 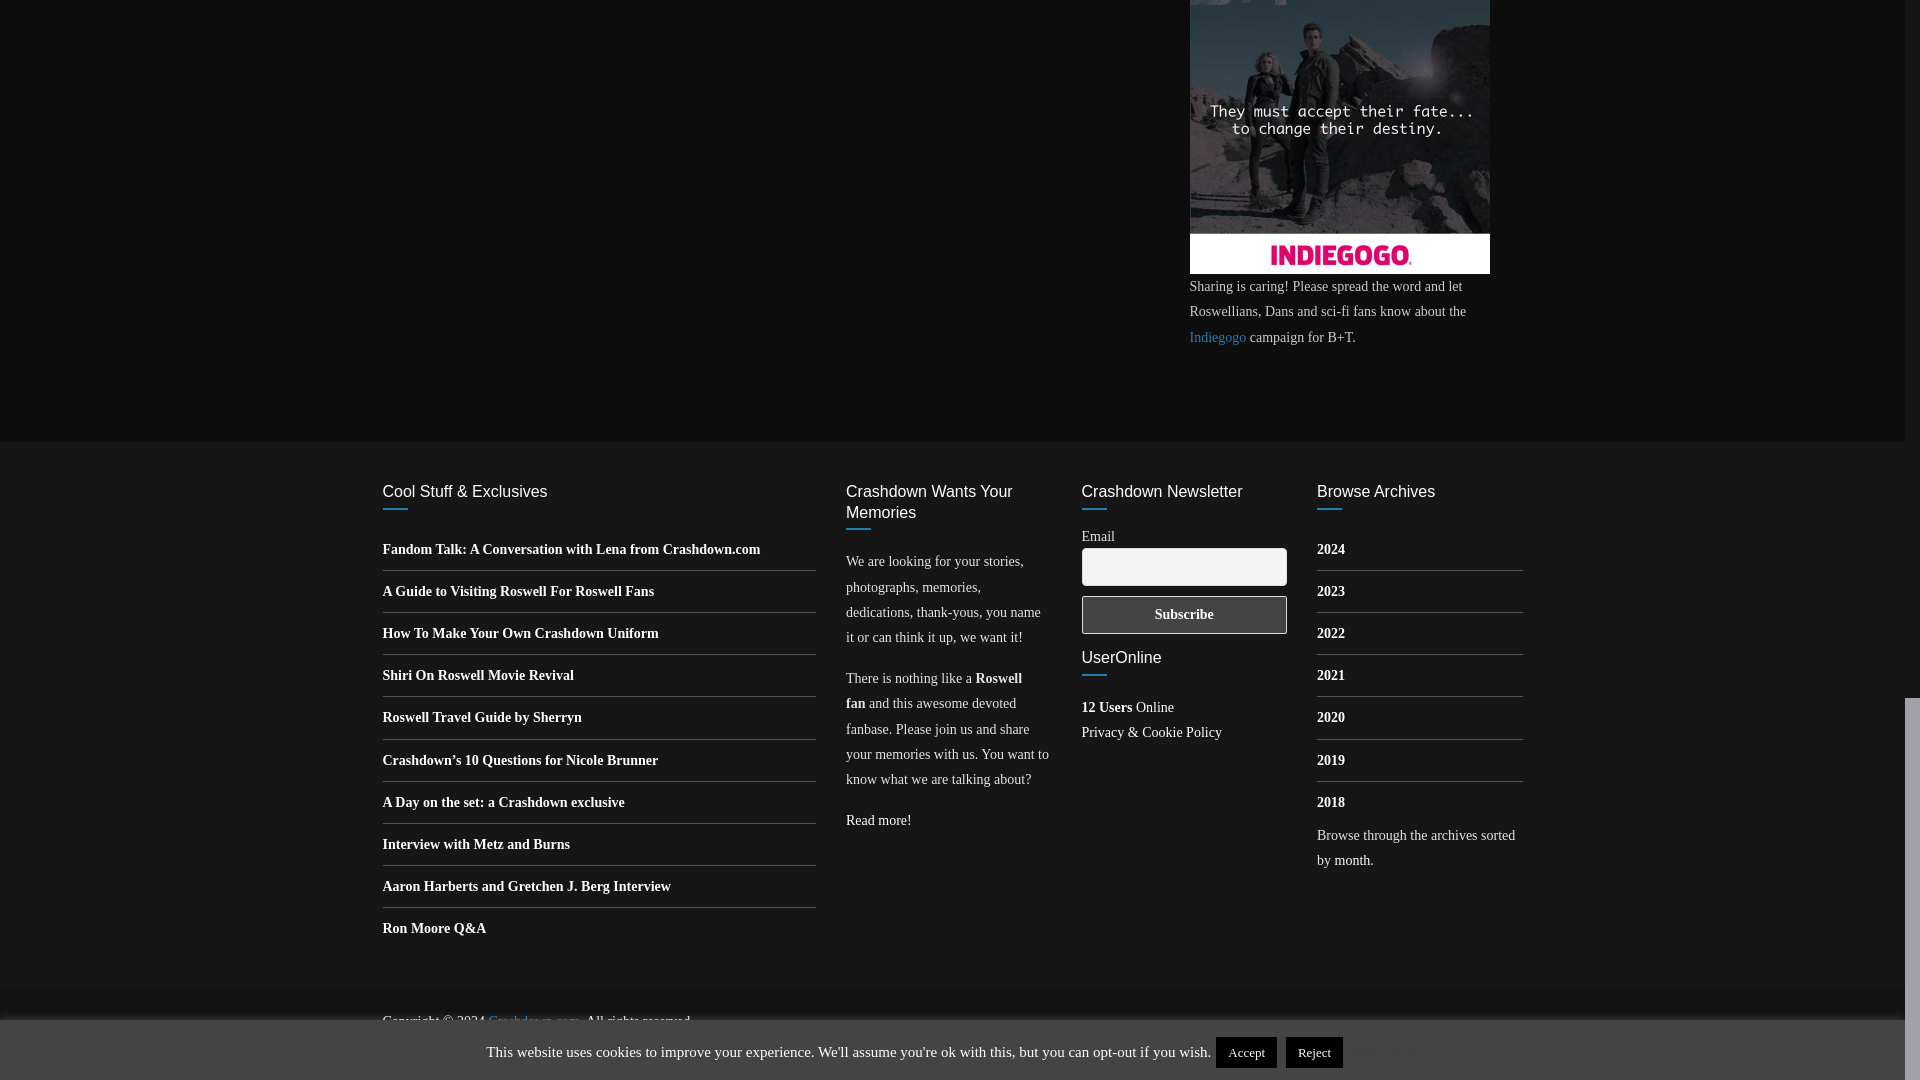 I want to click on Opens in a new window, so click(x=571, y=550).